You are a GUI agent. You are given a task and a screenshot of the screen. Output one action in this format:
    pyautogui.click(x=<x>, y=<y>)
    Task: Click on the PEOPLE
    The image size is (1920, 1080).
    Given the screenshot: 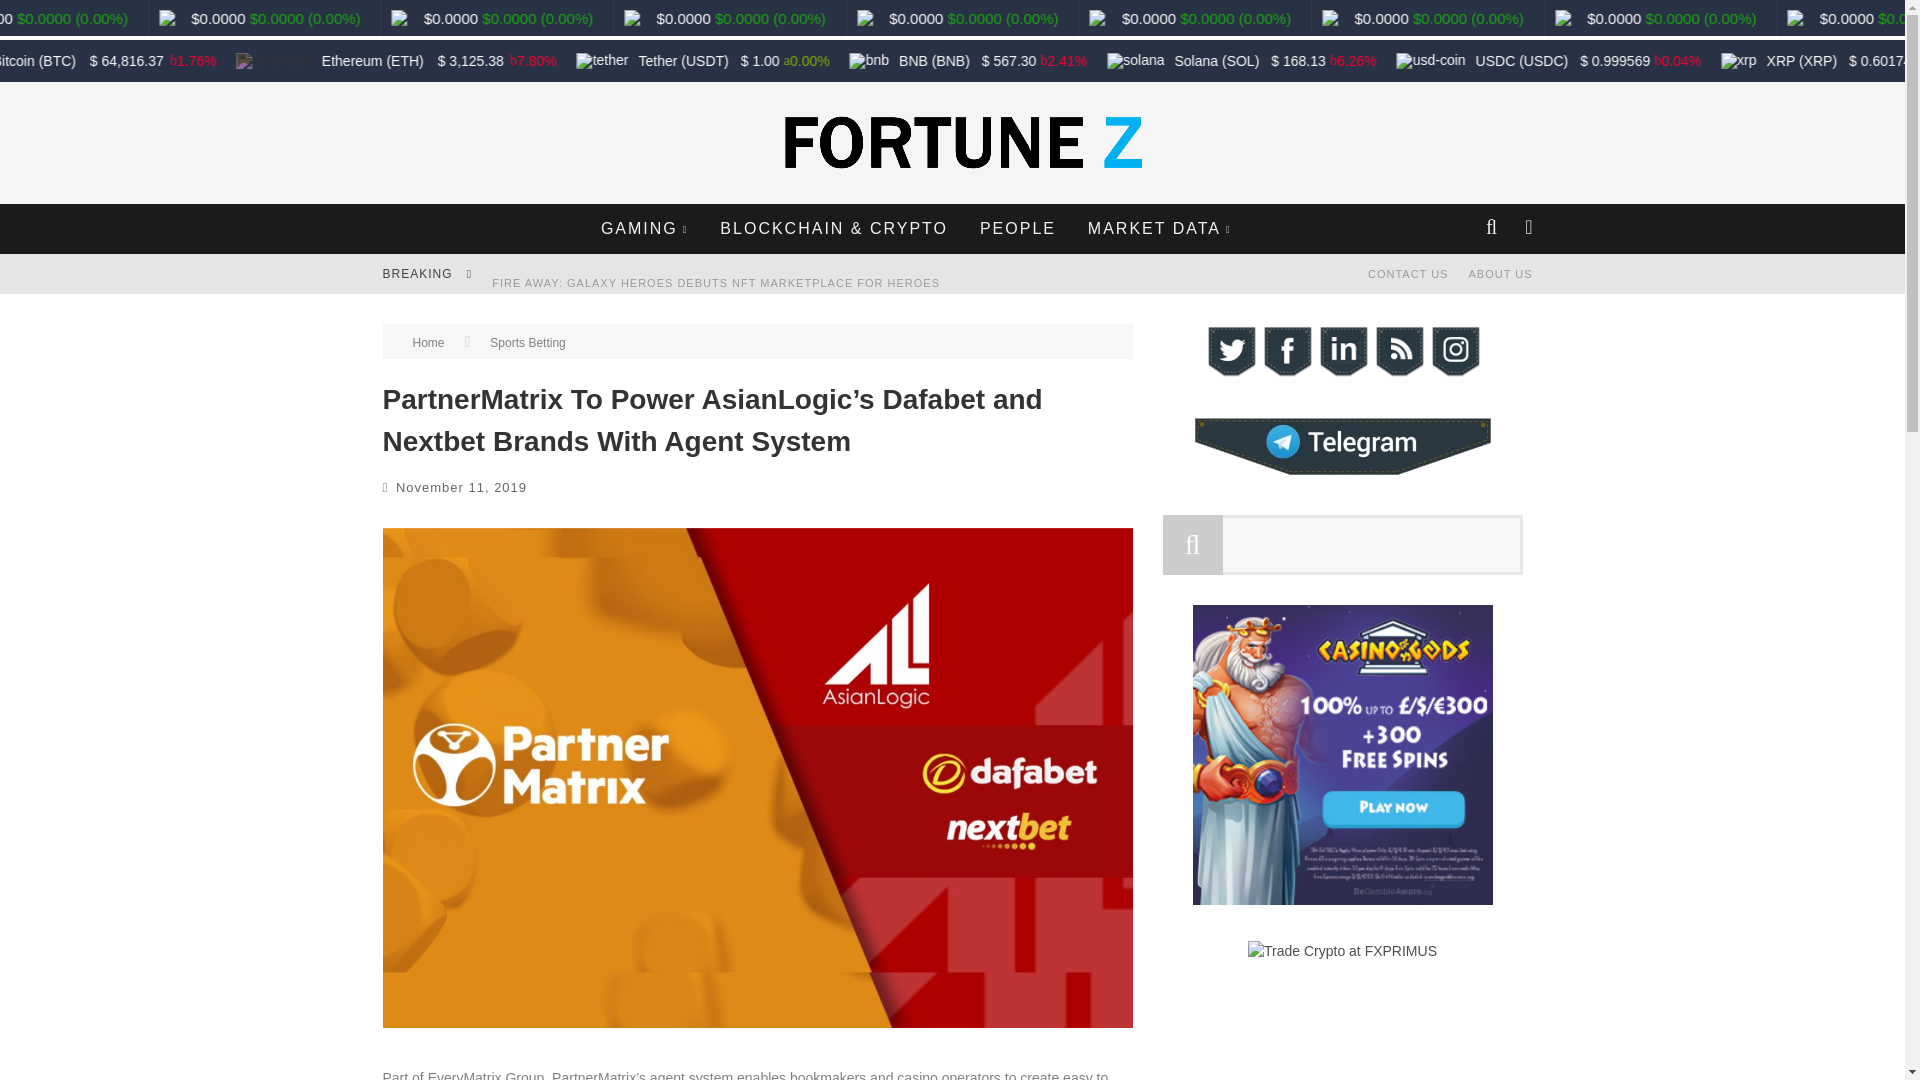 What is the action you would take?
    pyautogui.click(x=1018, y=228)
    